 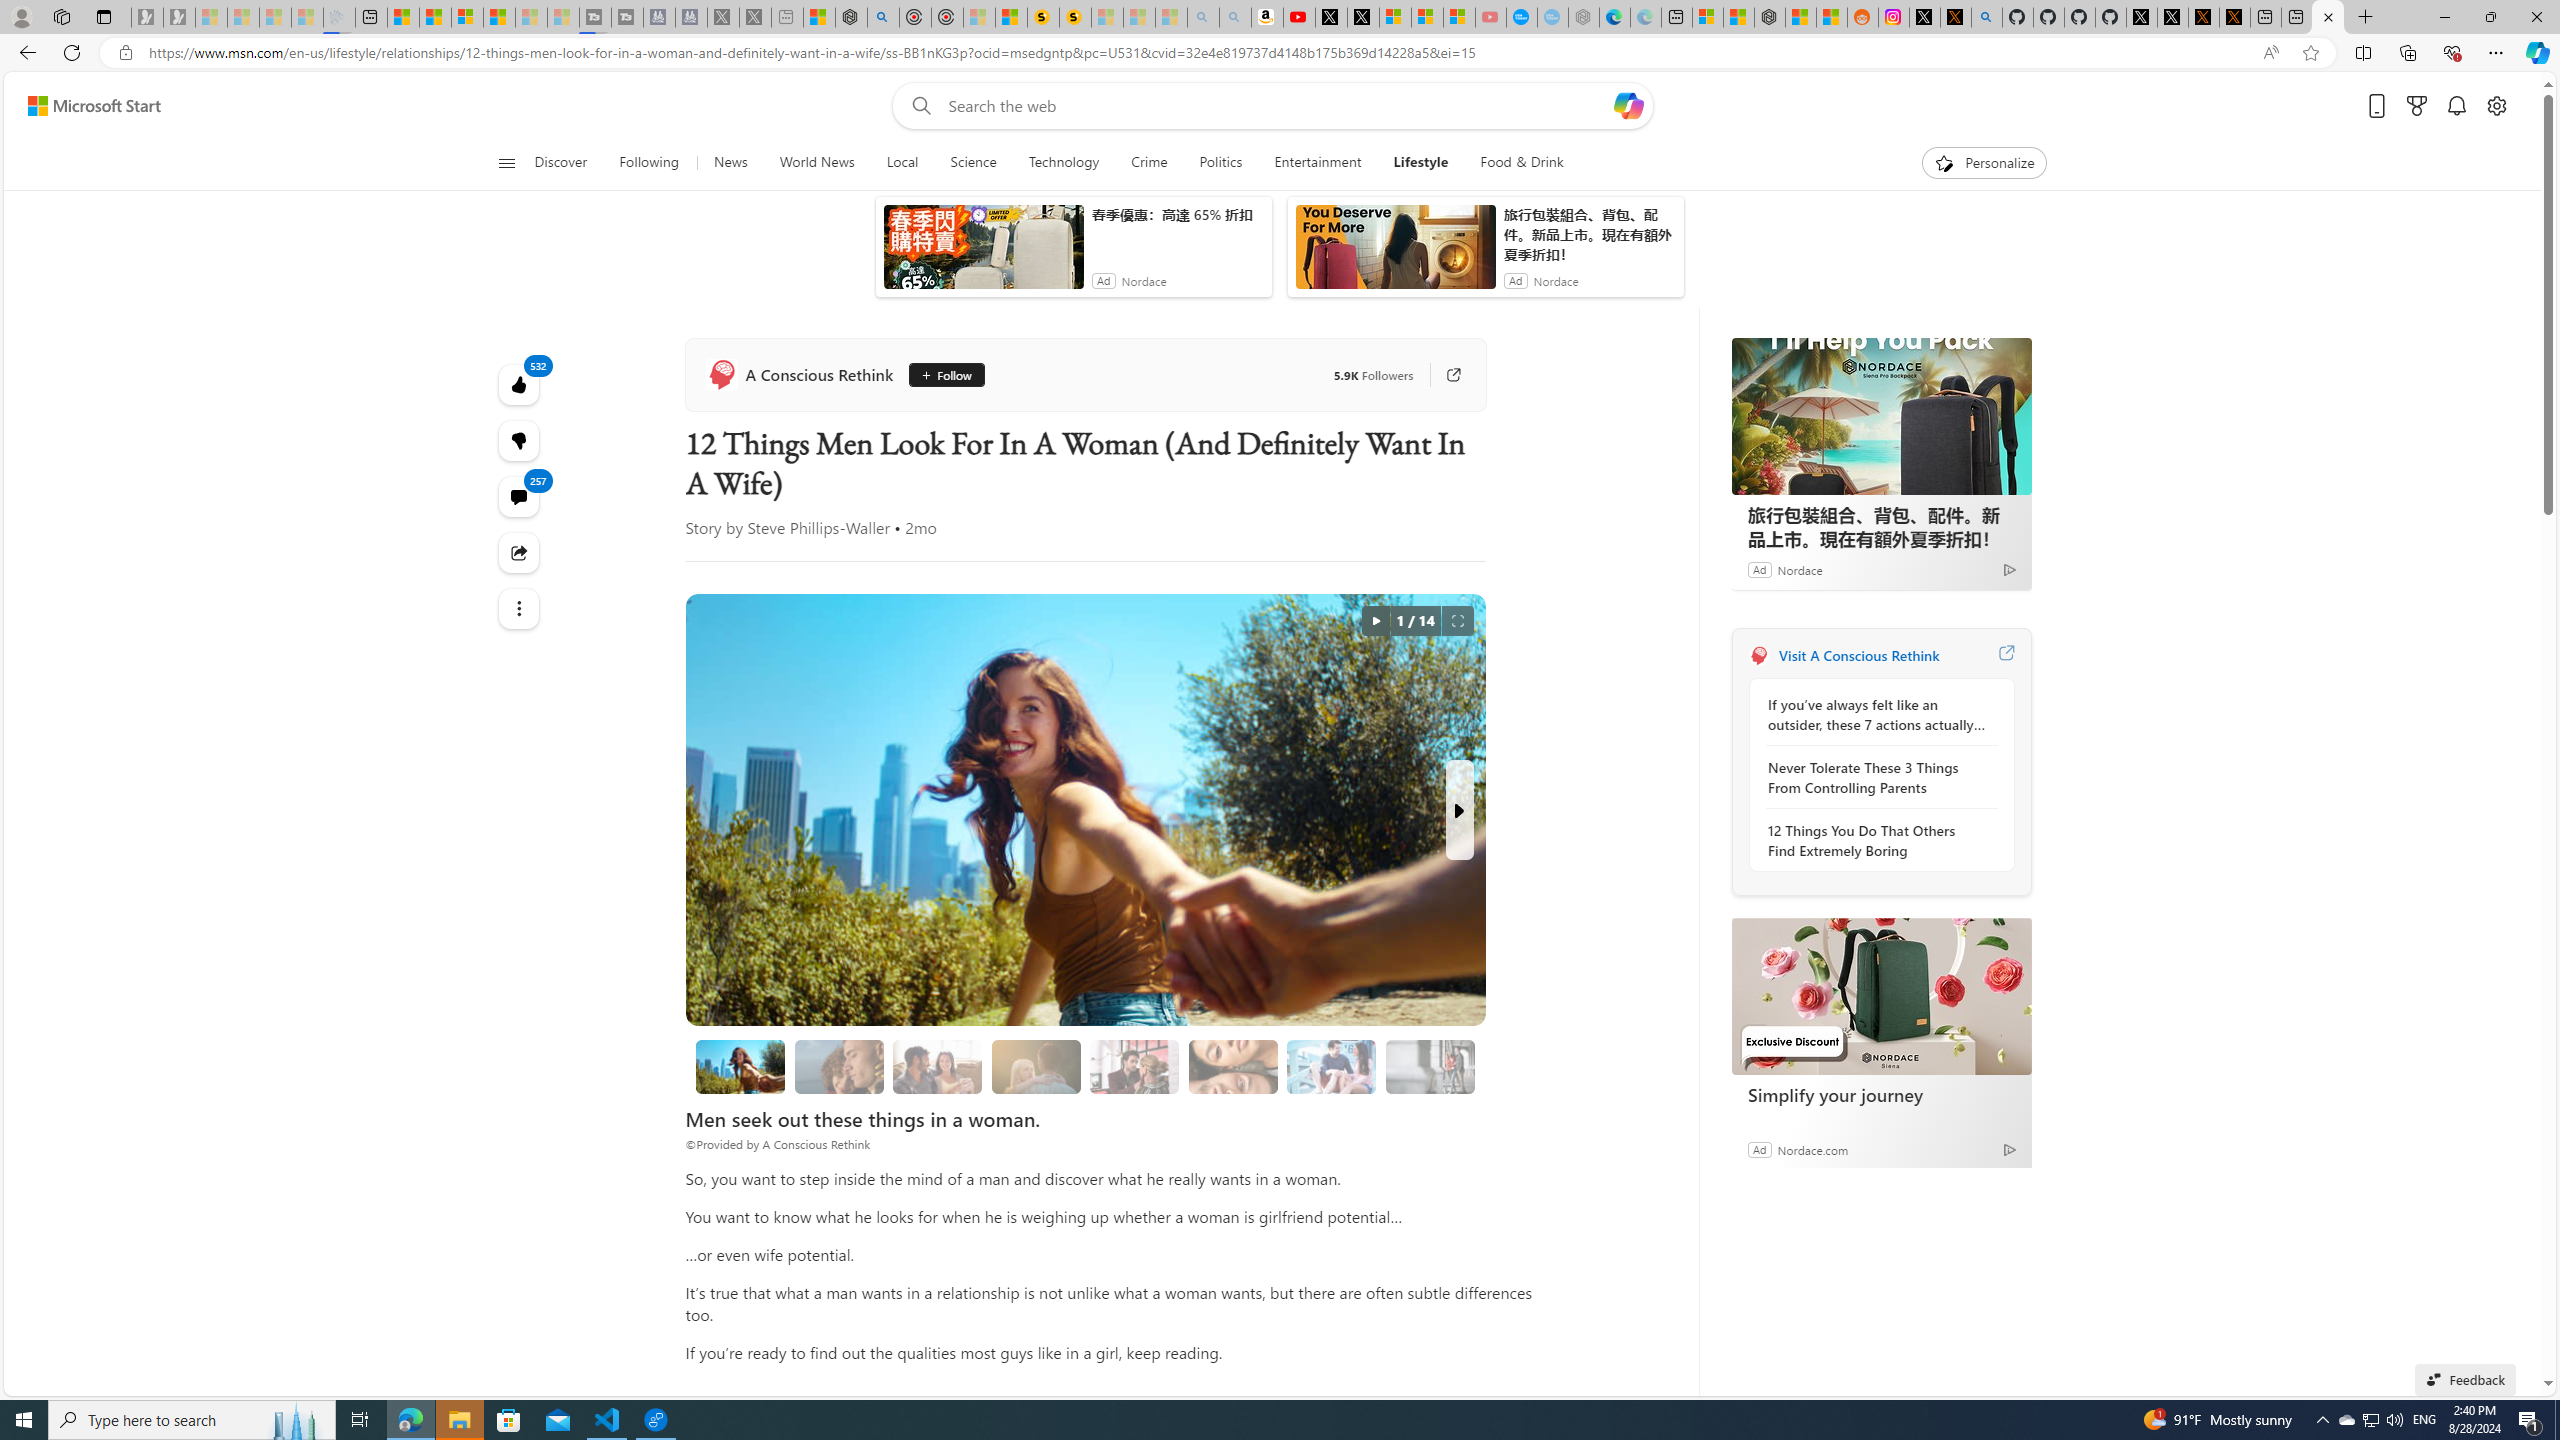 I want to click on Heat - Severe Heat severe warning, so click(x=1976, y=368).